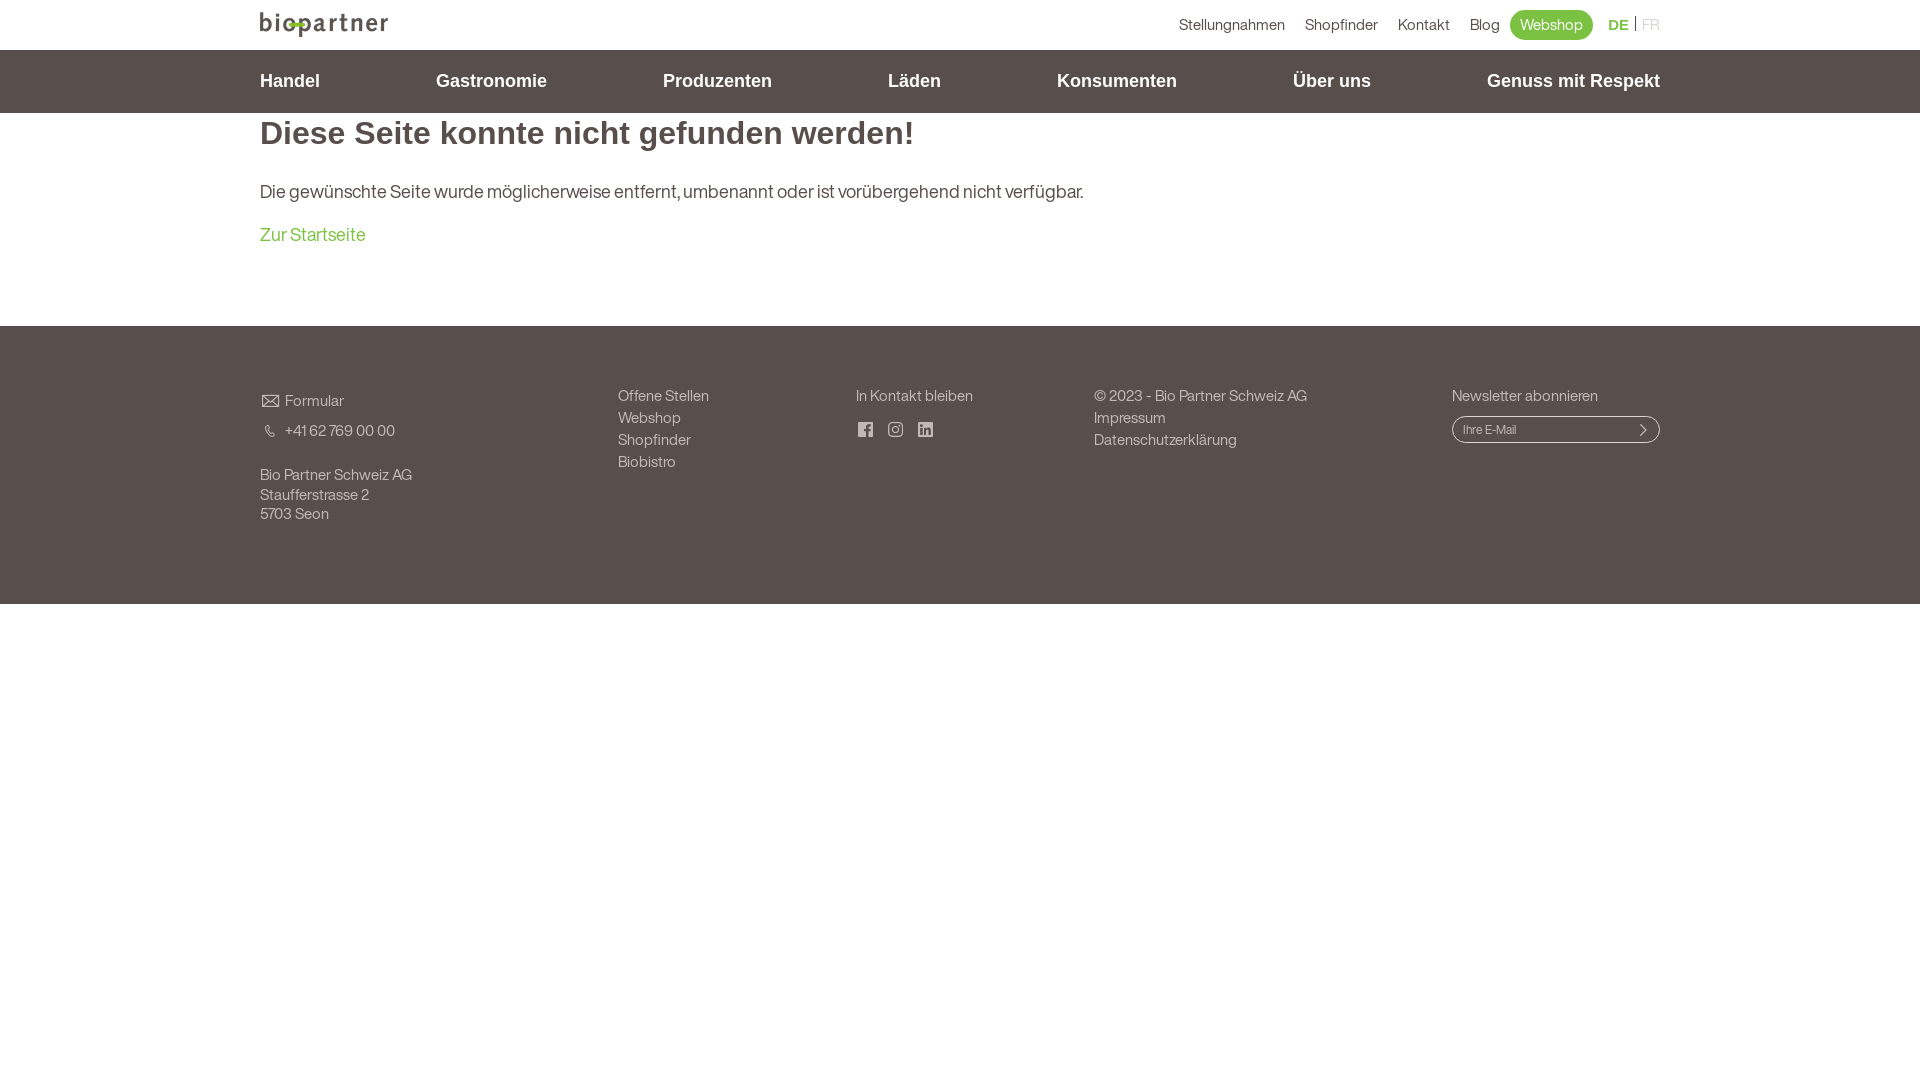 Image resolution: width=1920 pixels, height=1080 pixels. Describe the element at coordinates (424, 431) in the screenshot. I see `+41 62 769 00 00` at that location.